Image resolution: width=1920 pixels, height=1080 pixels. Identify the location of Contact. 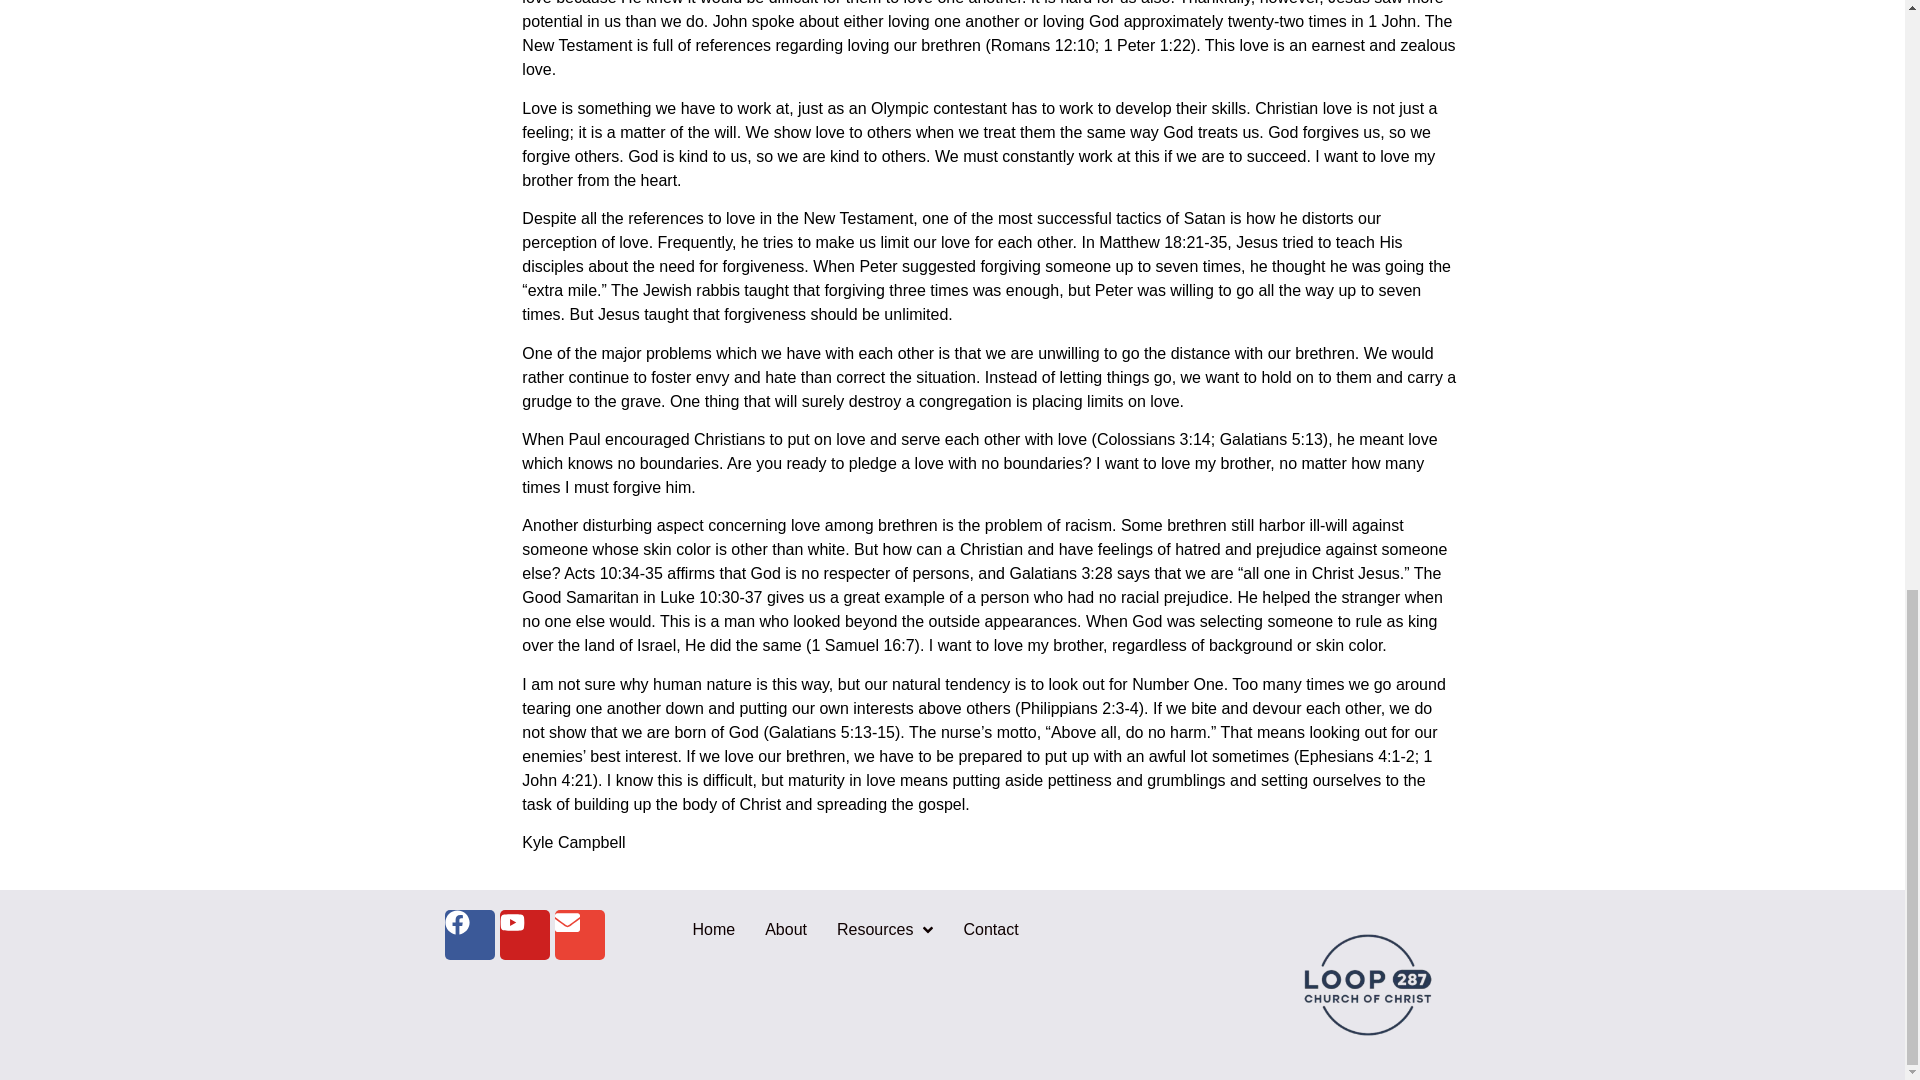
(990, 929).